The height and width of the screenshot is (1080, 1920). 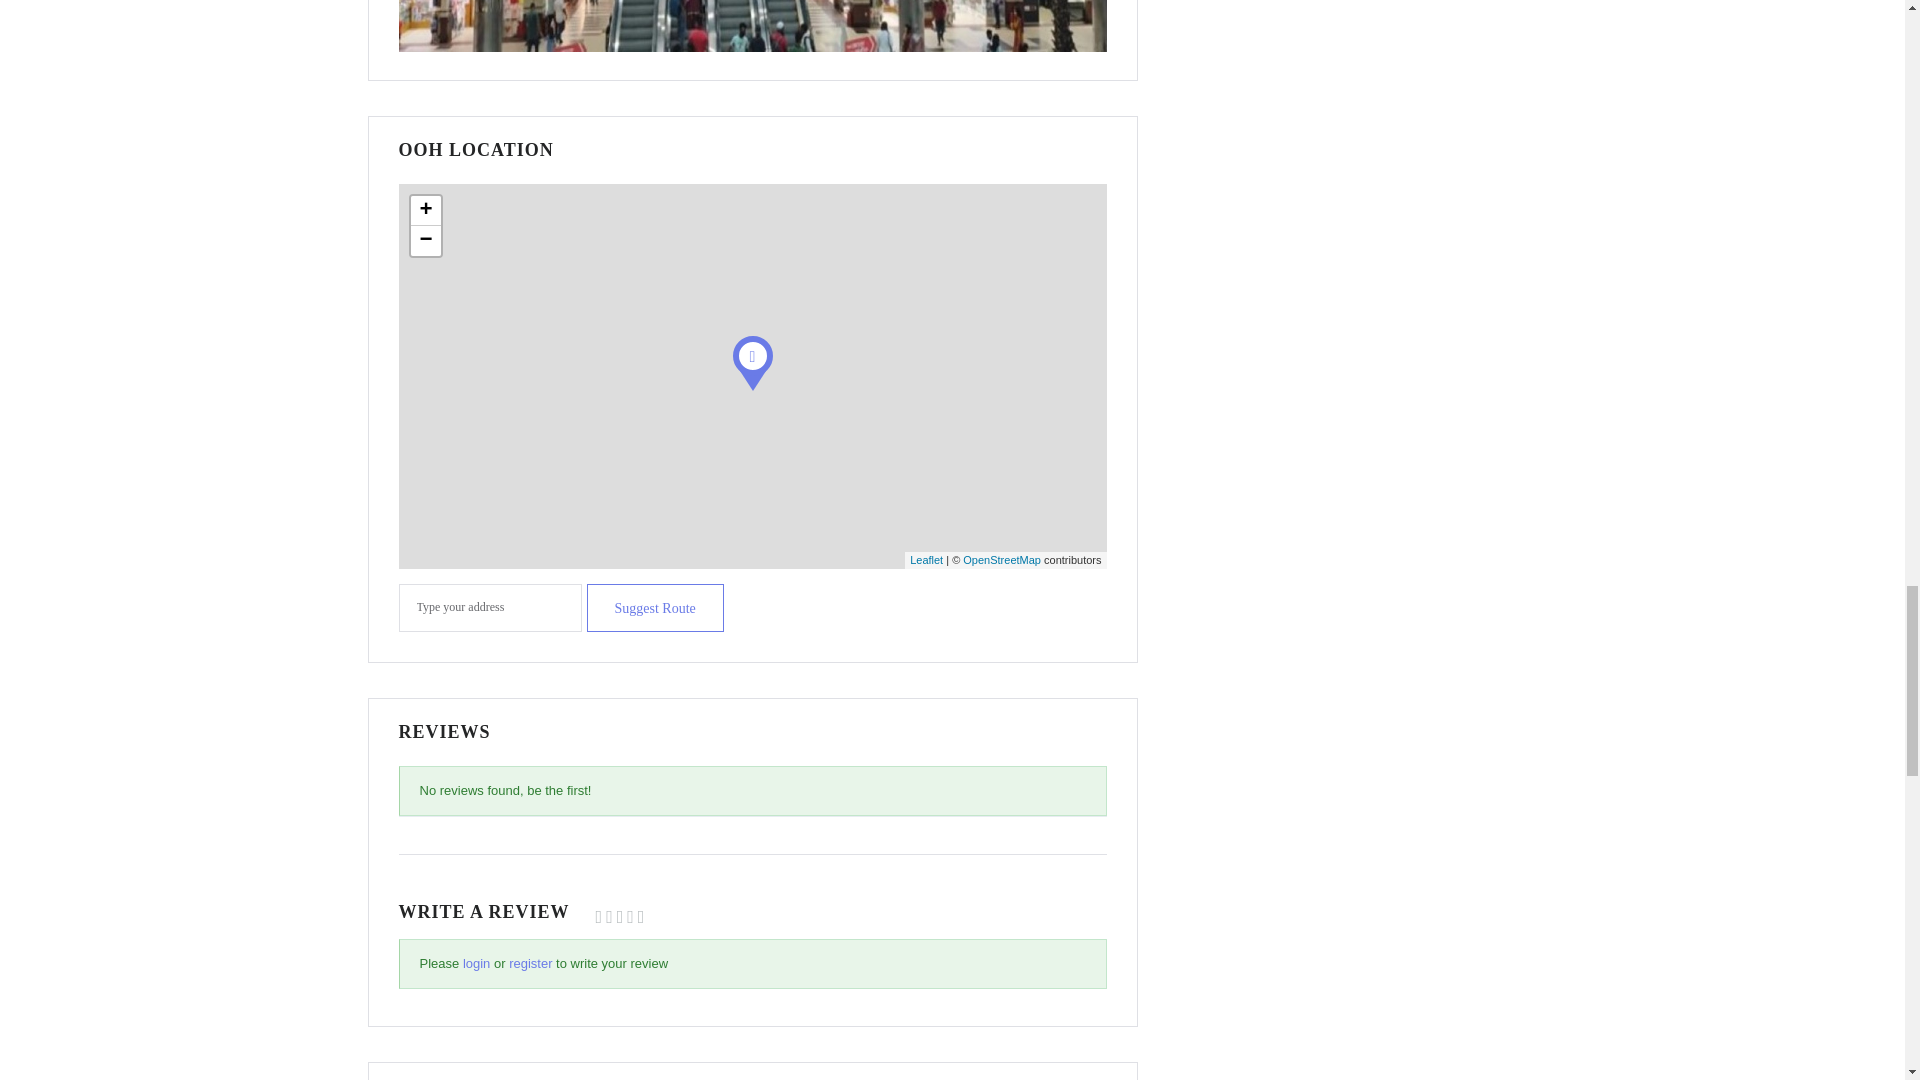 I want to click on A JS library for interactive maps, so click(x=926, y=560).